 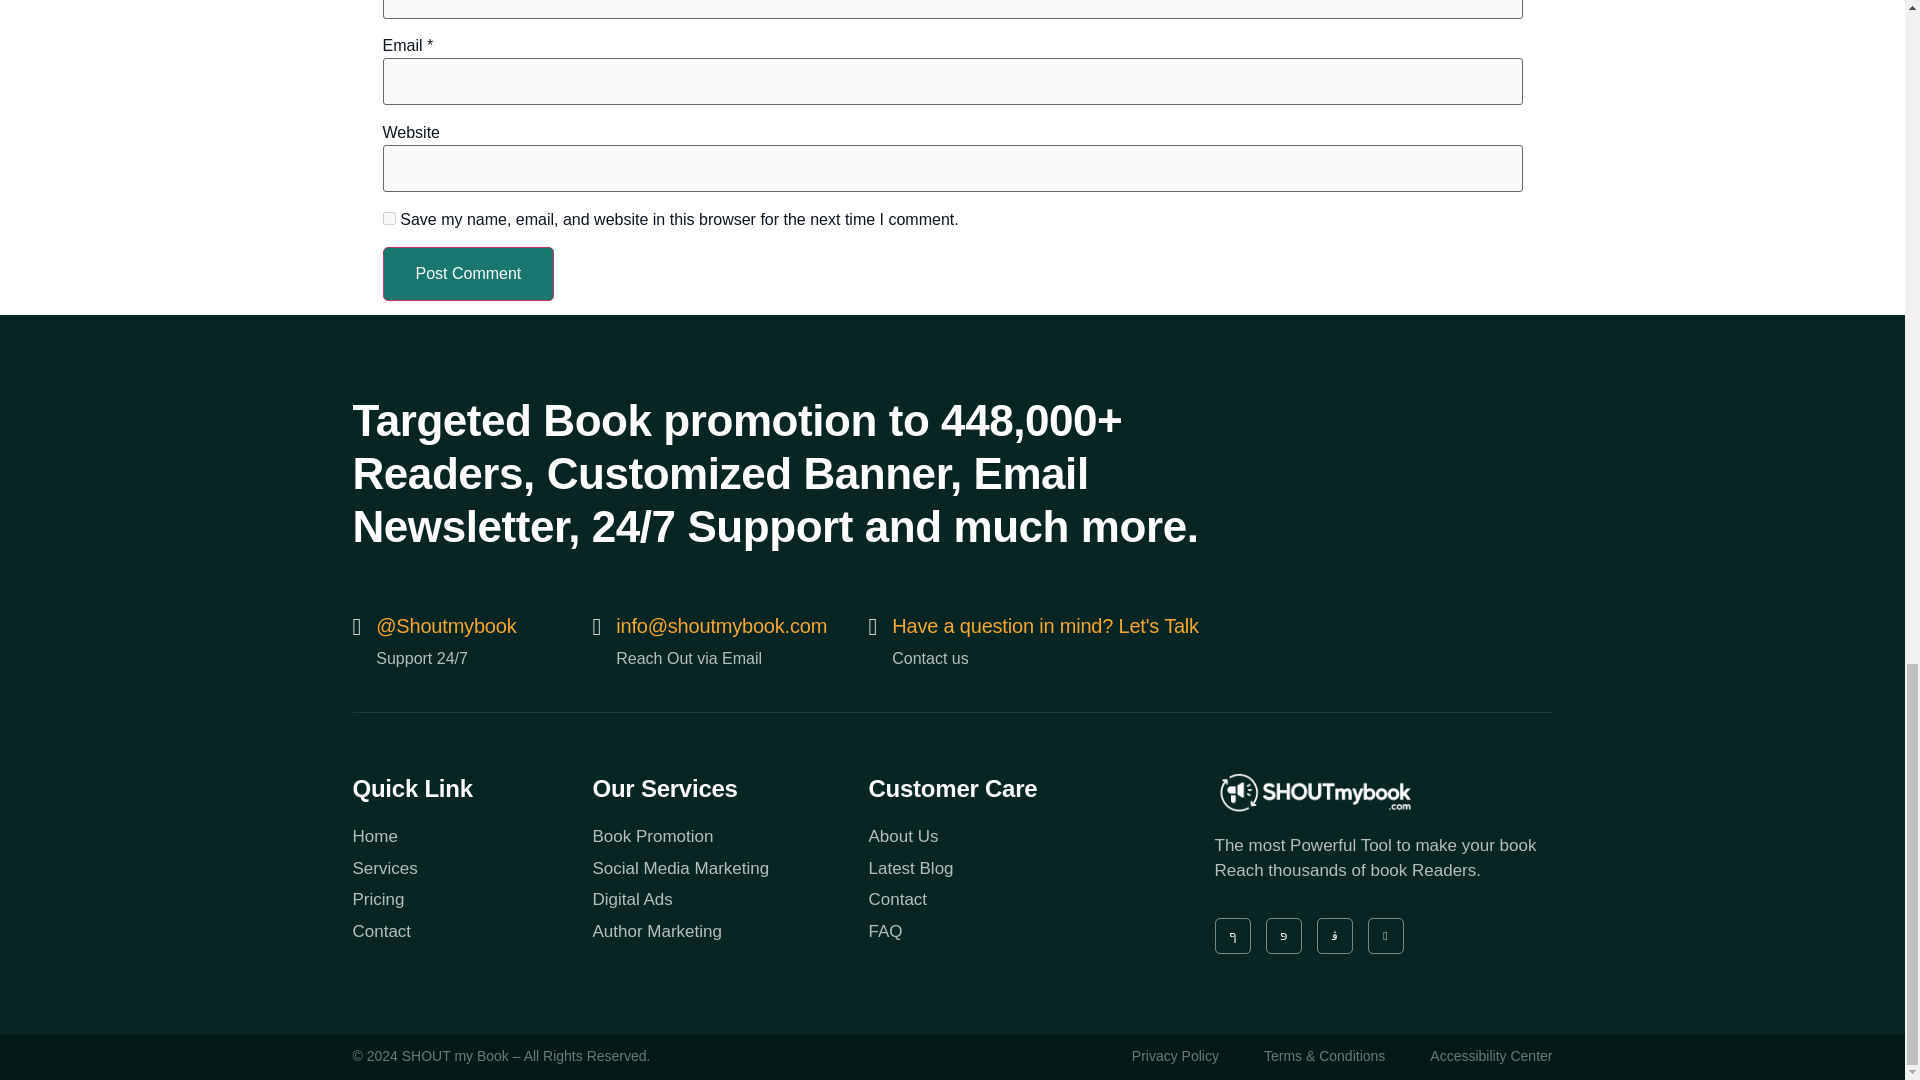 What do you see at coordinates (1006, 932) in the screenshot?
I see `FAQ` at bounding box center [1006, 932].